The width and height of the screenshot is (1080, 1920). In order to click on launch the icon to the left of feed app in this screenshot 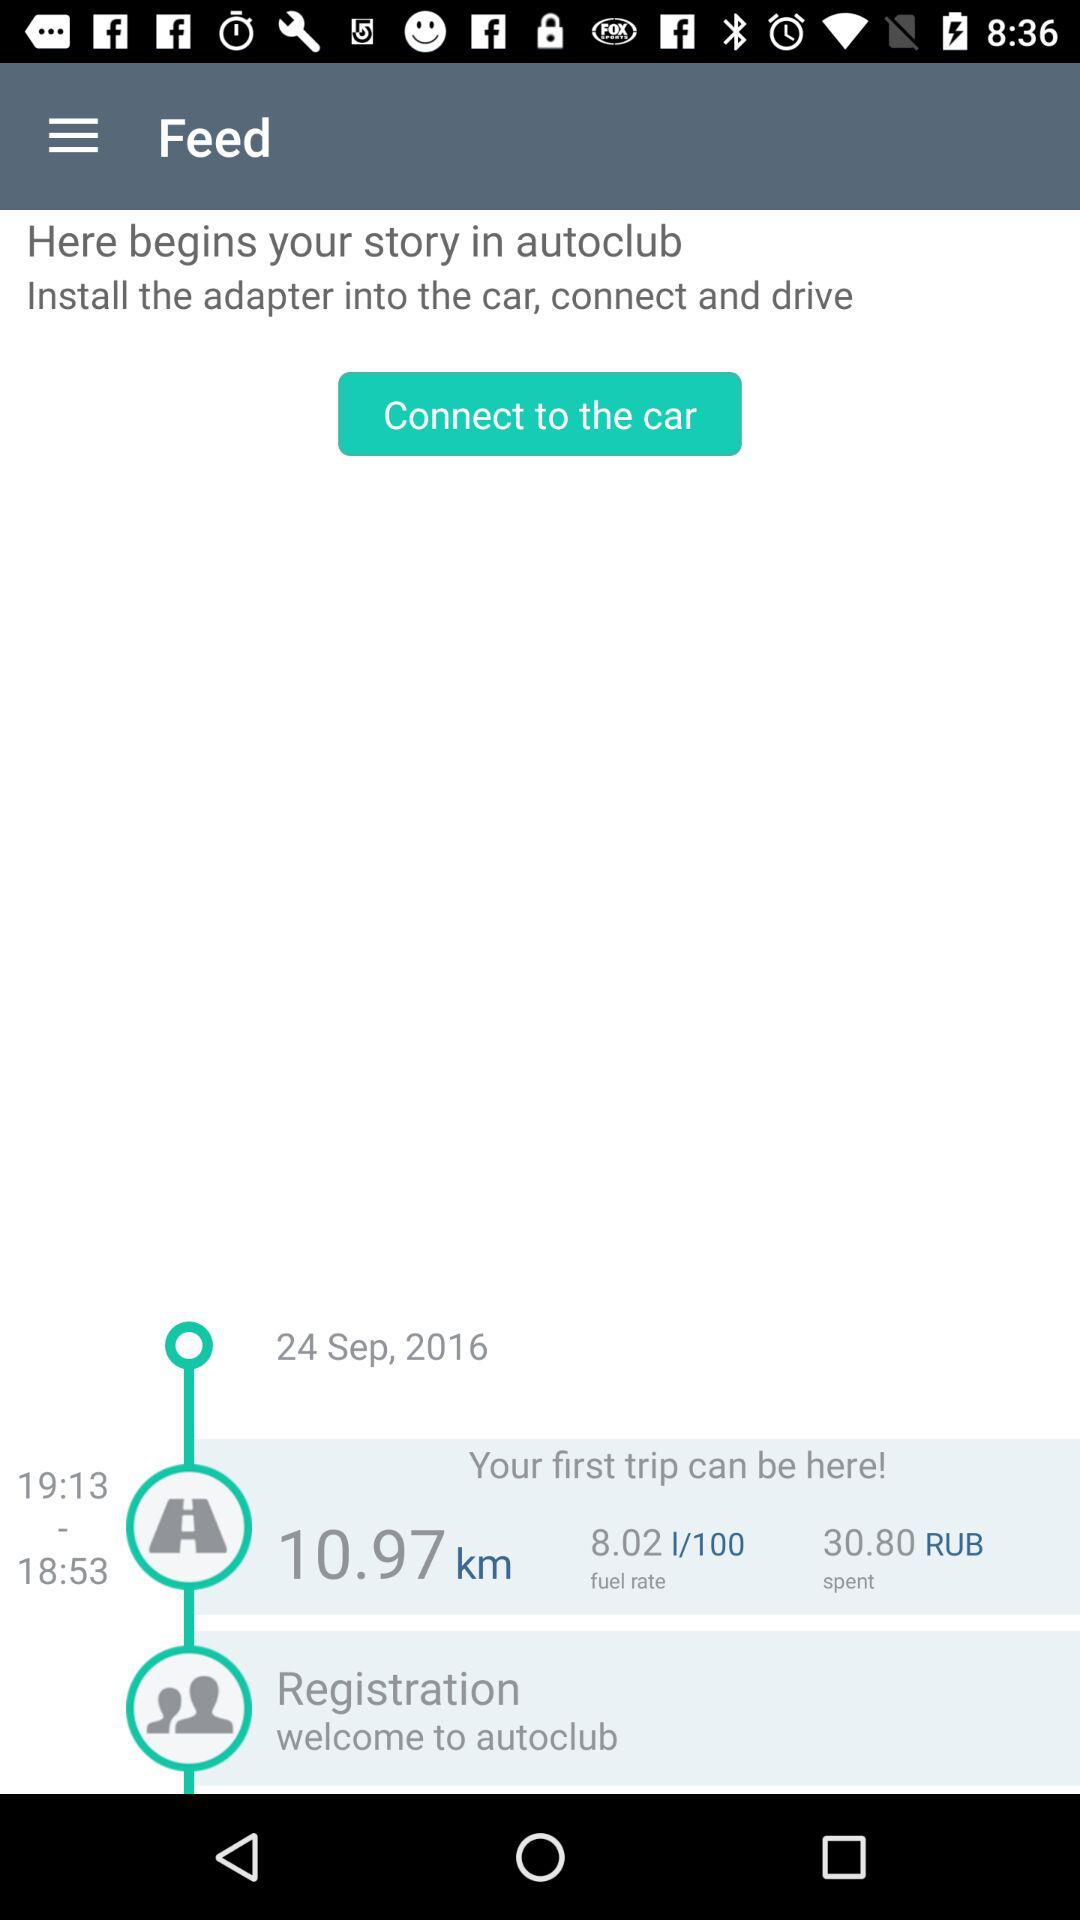, I will do `click(73, 136)`.